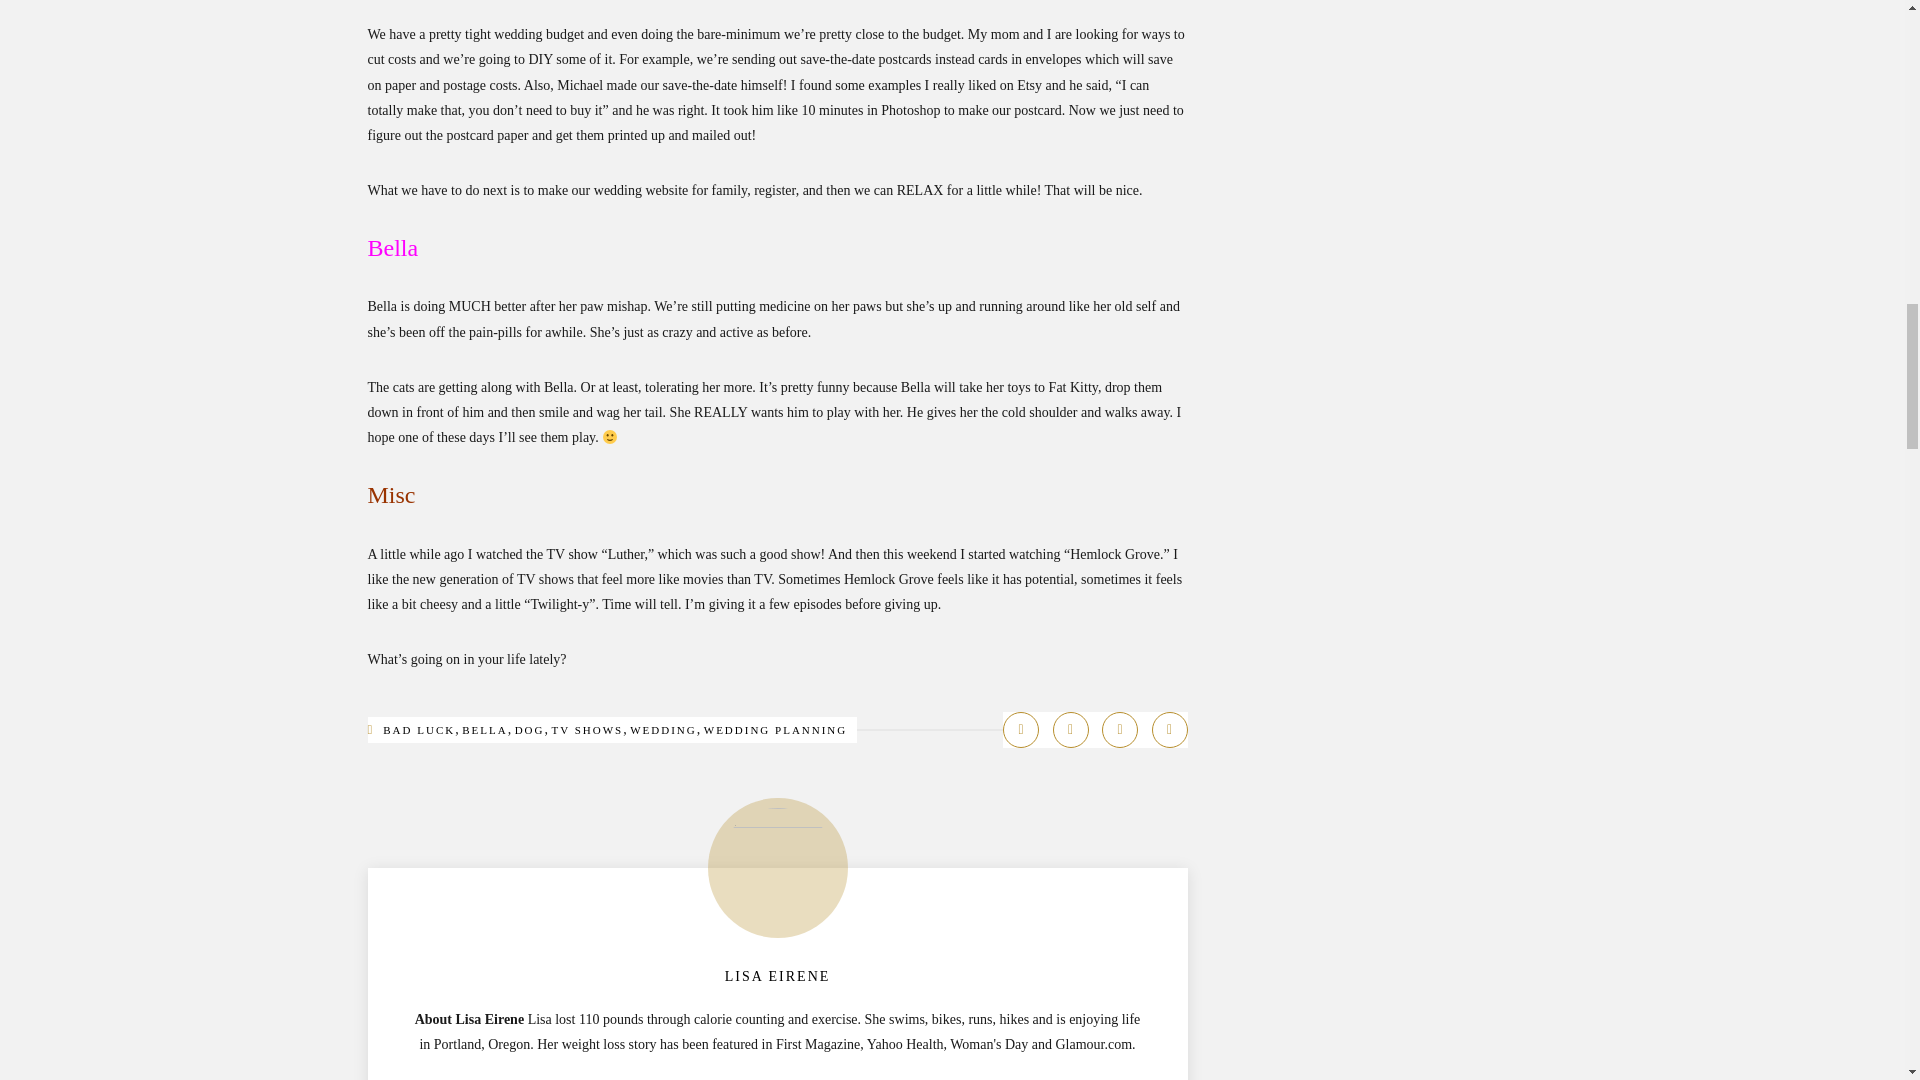  I want to click on Click to share this post on Twitter, so click(1070, 730).